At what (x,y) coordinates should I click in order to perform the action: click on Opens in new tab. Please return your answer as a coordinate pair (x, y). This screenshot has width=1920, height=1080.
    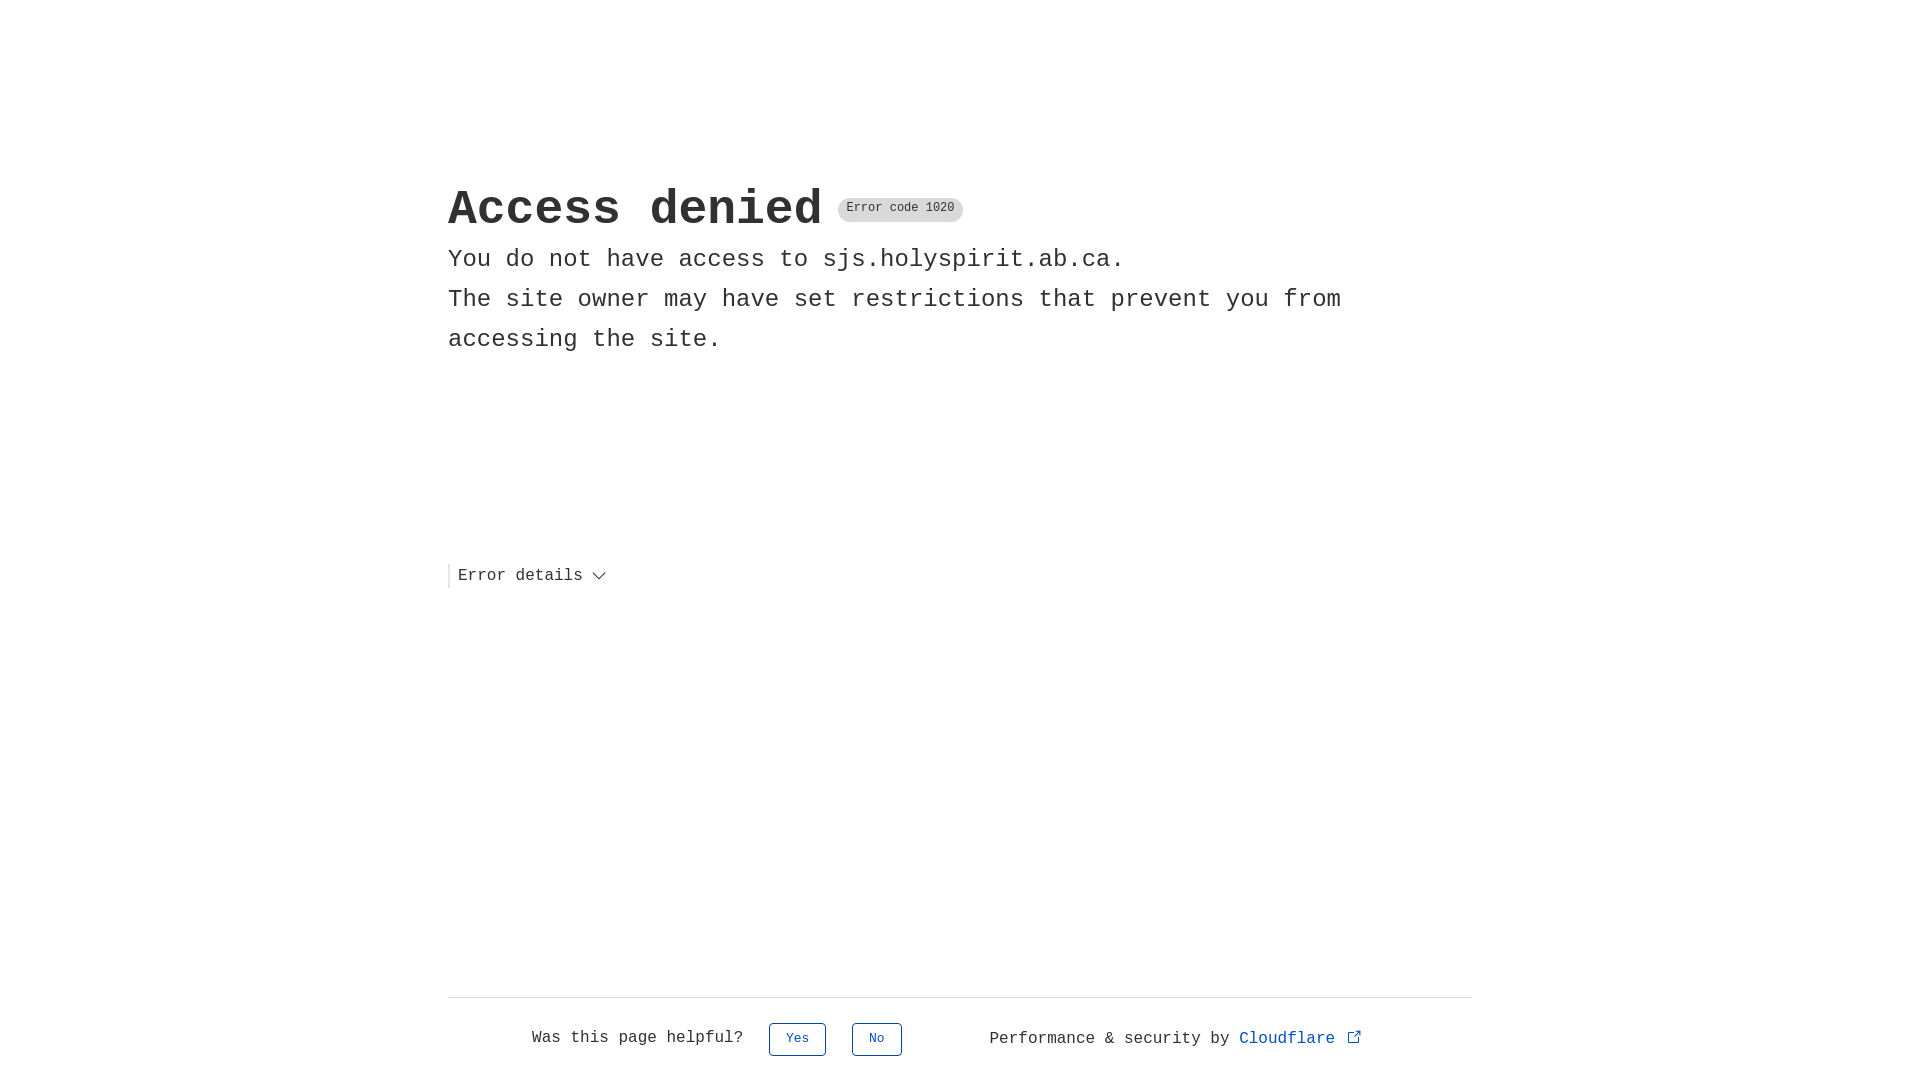
    Looking at the image, I should click on (1354, 1036).